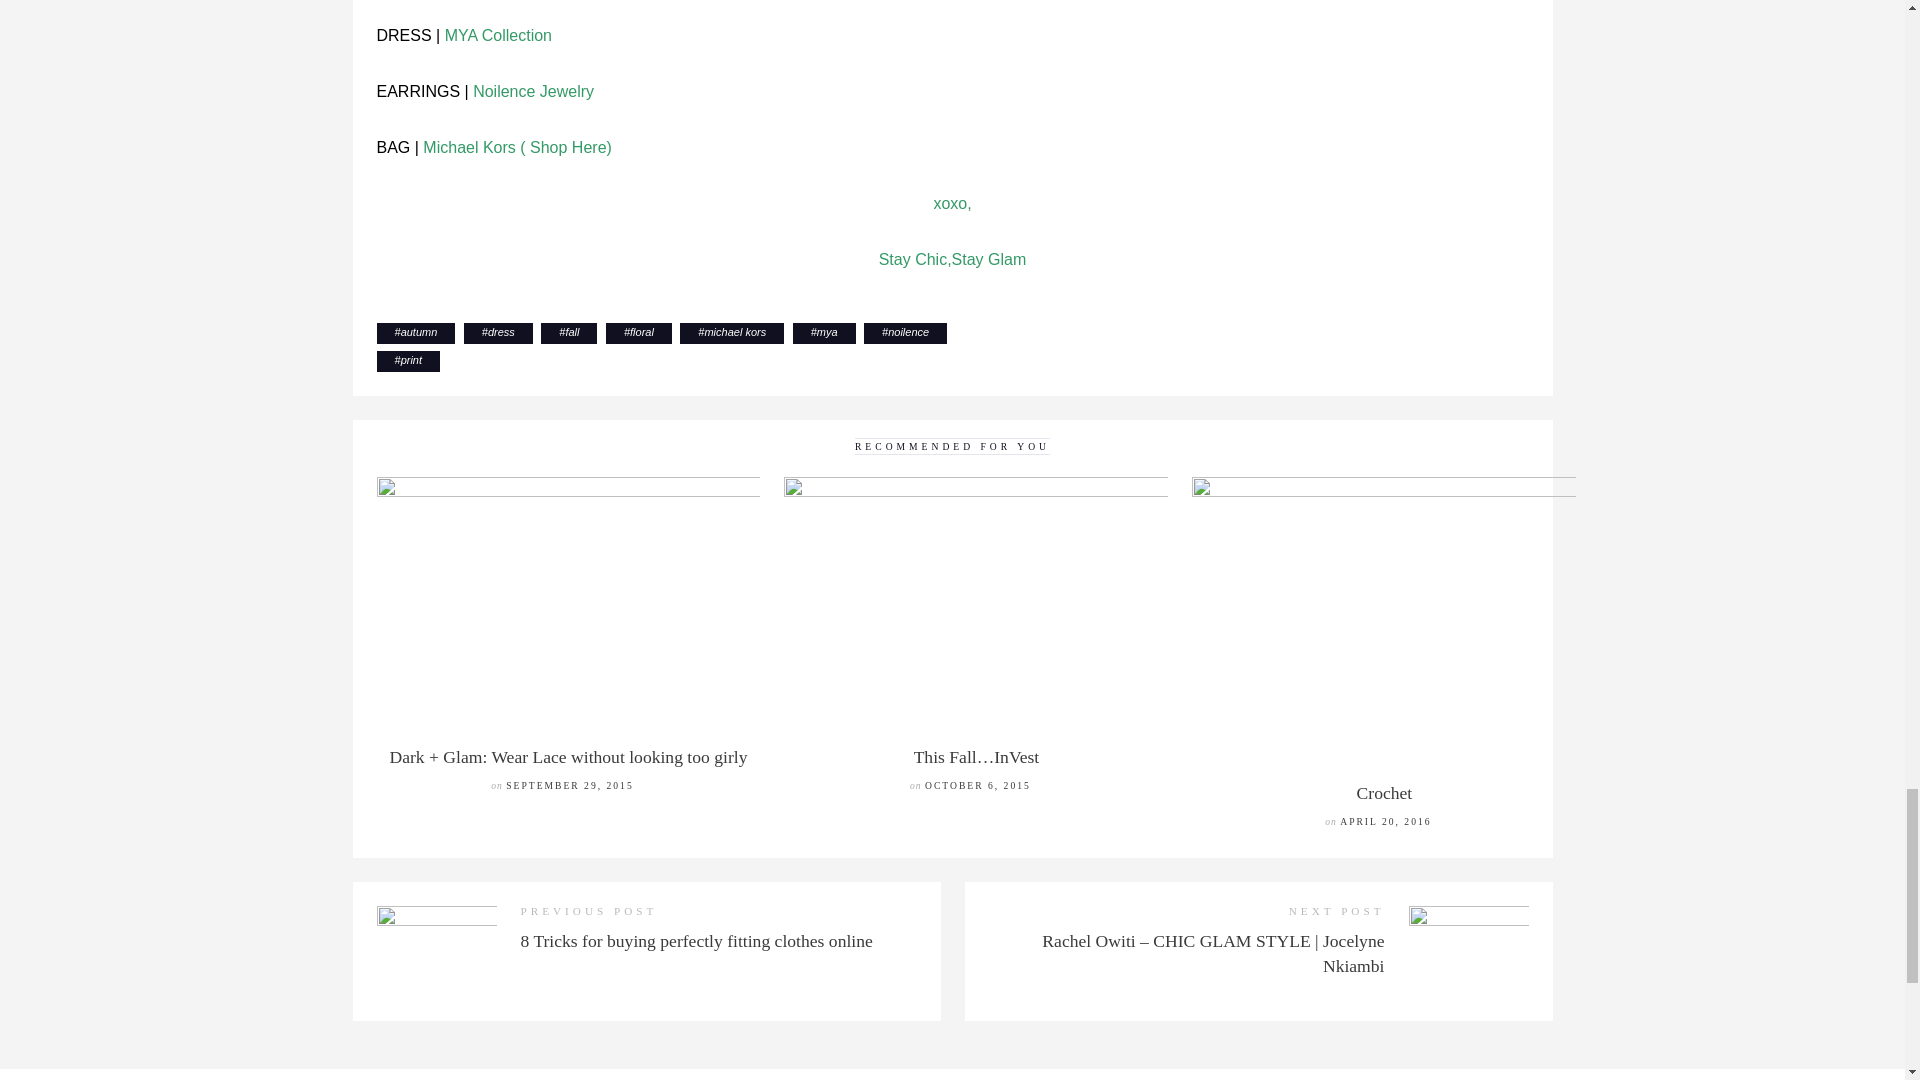  Describe the element at coordinates (500, 332) in the screenshot. I see `dress` at that location.